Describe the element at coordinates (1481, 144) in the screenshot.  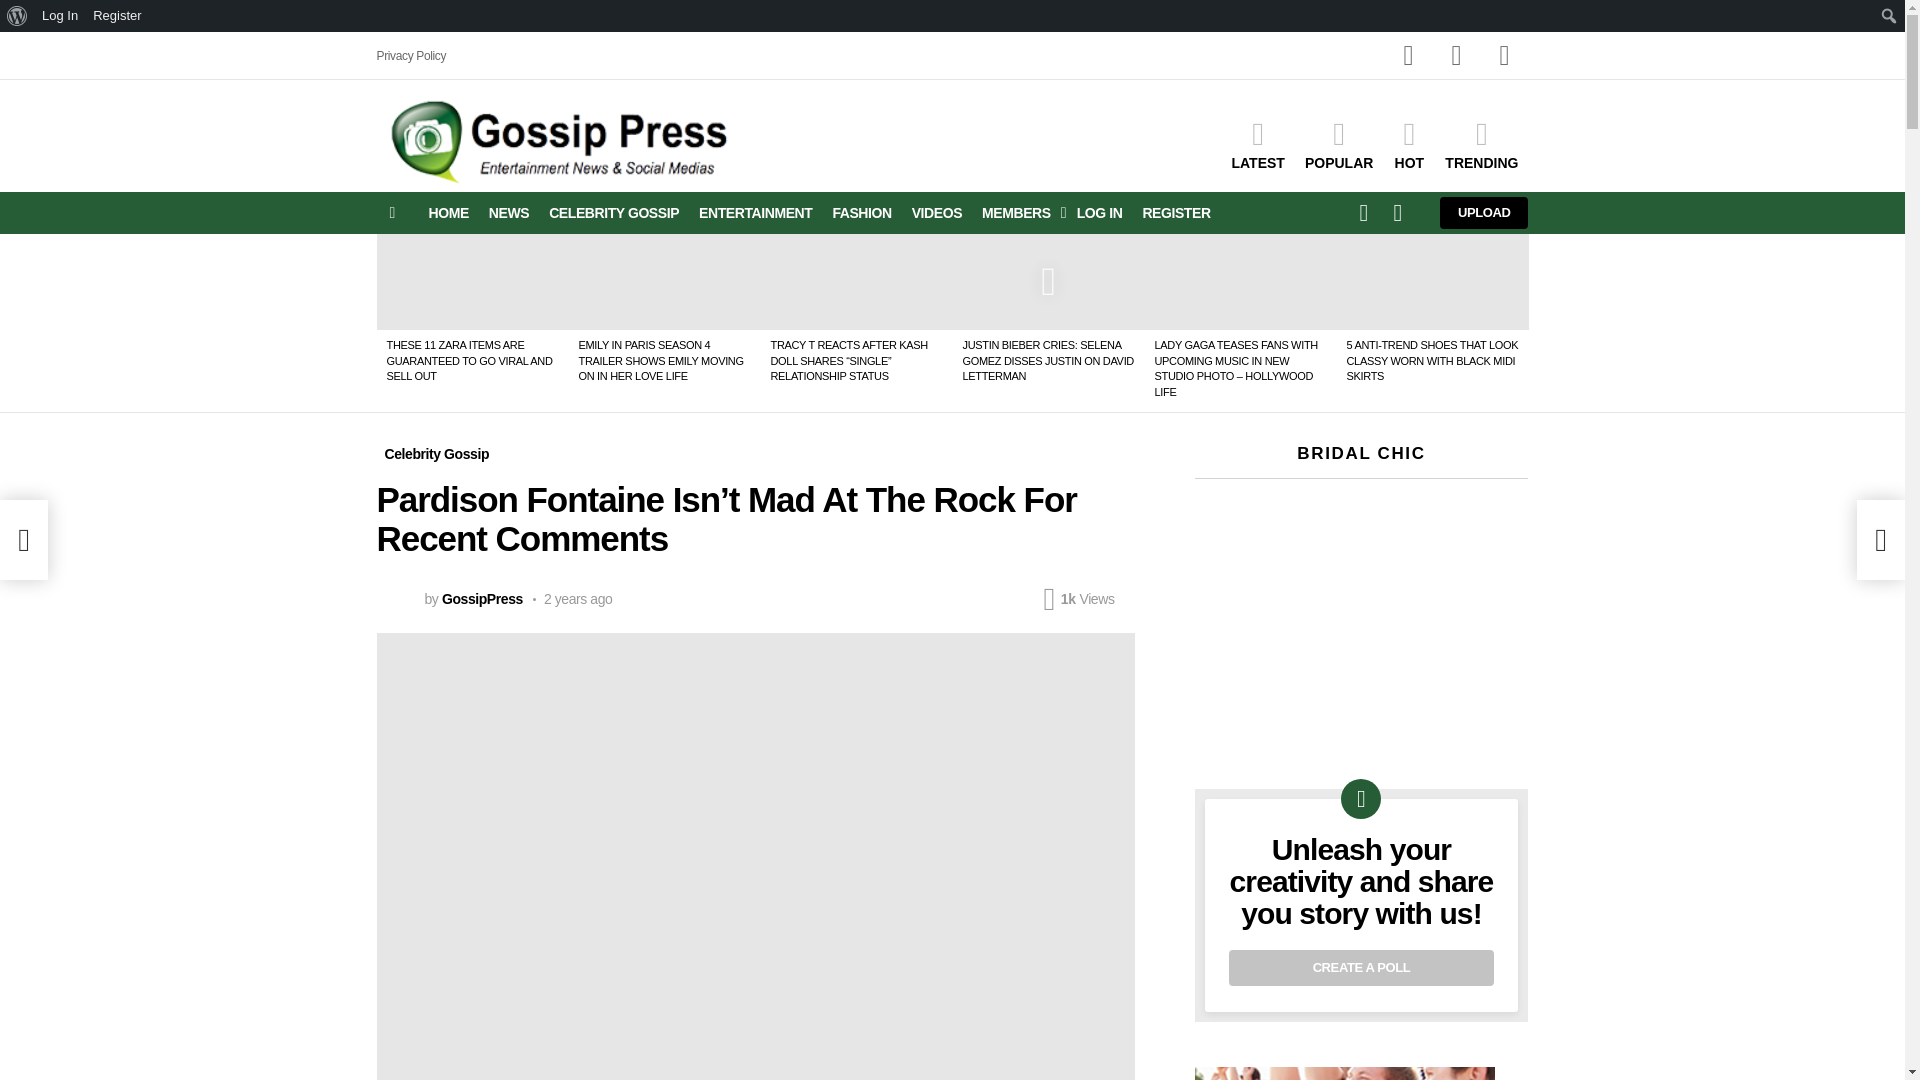
I see `TRENDING` at that location.